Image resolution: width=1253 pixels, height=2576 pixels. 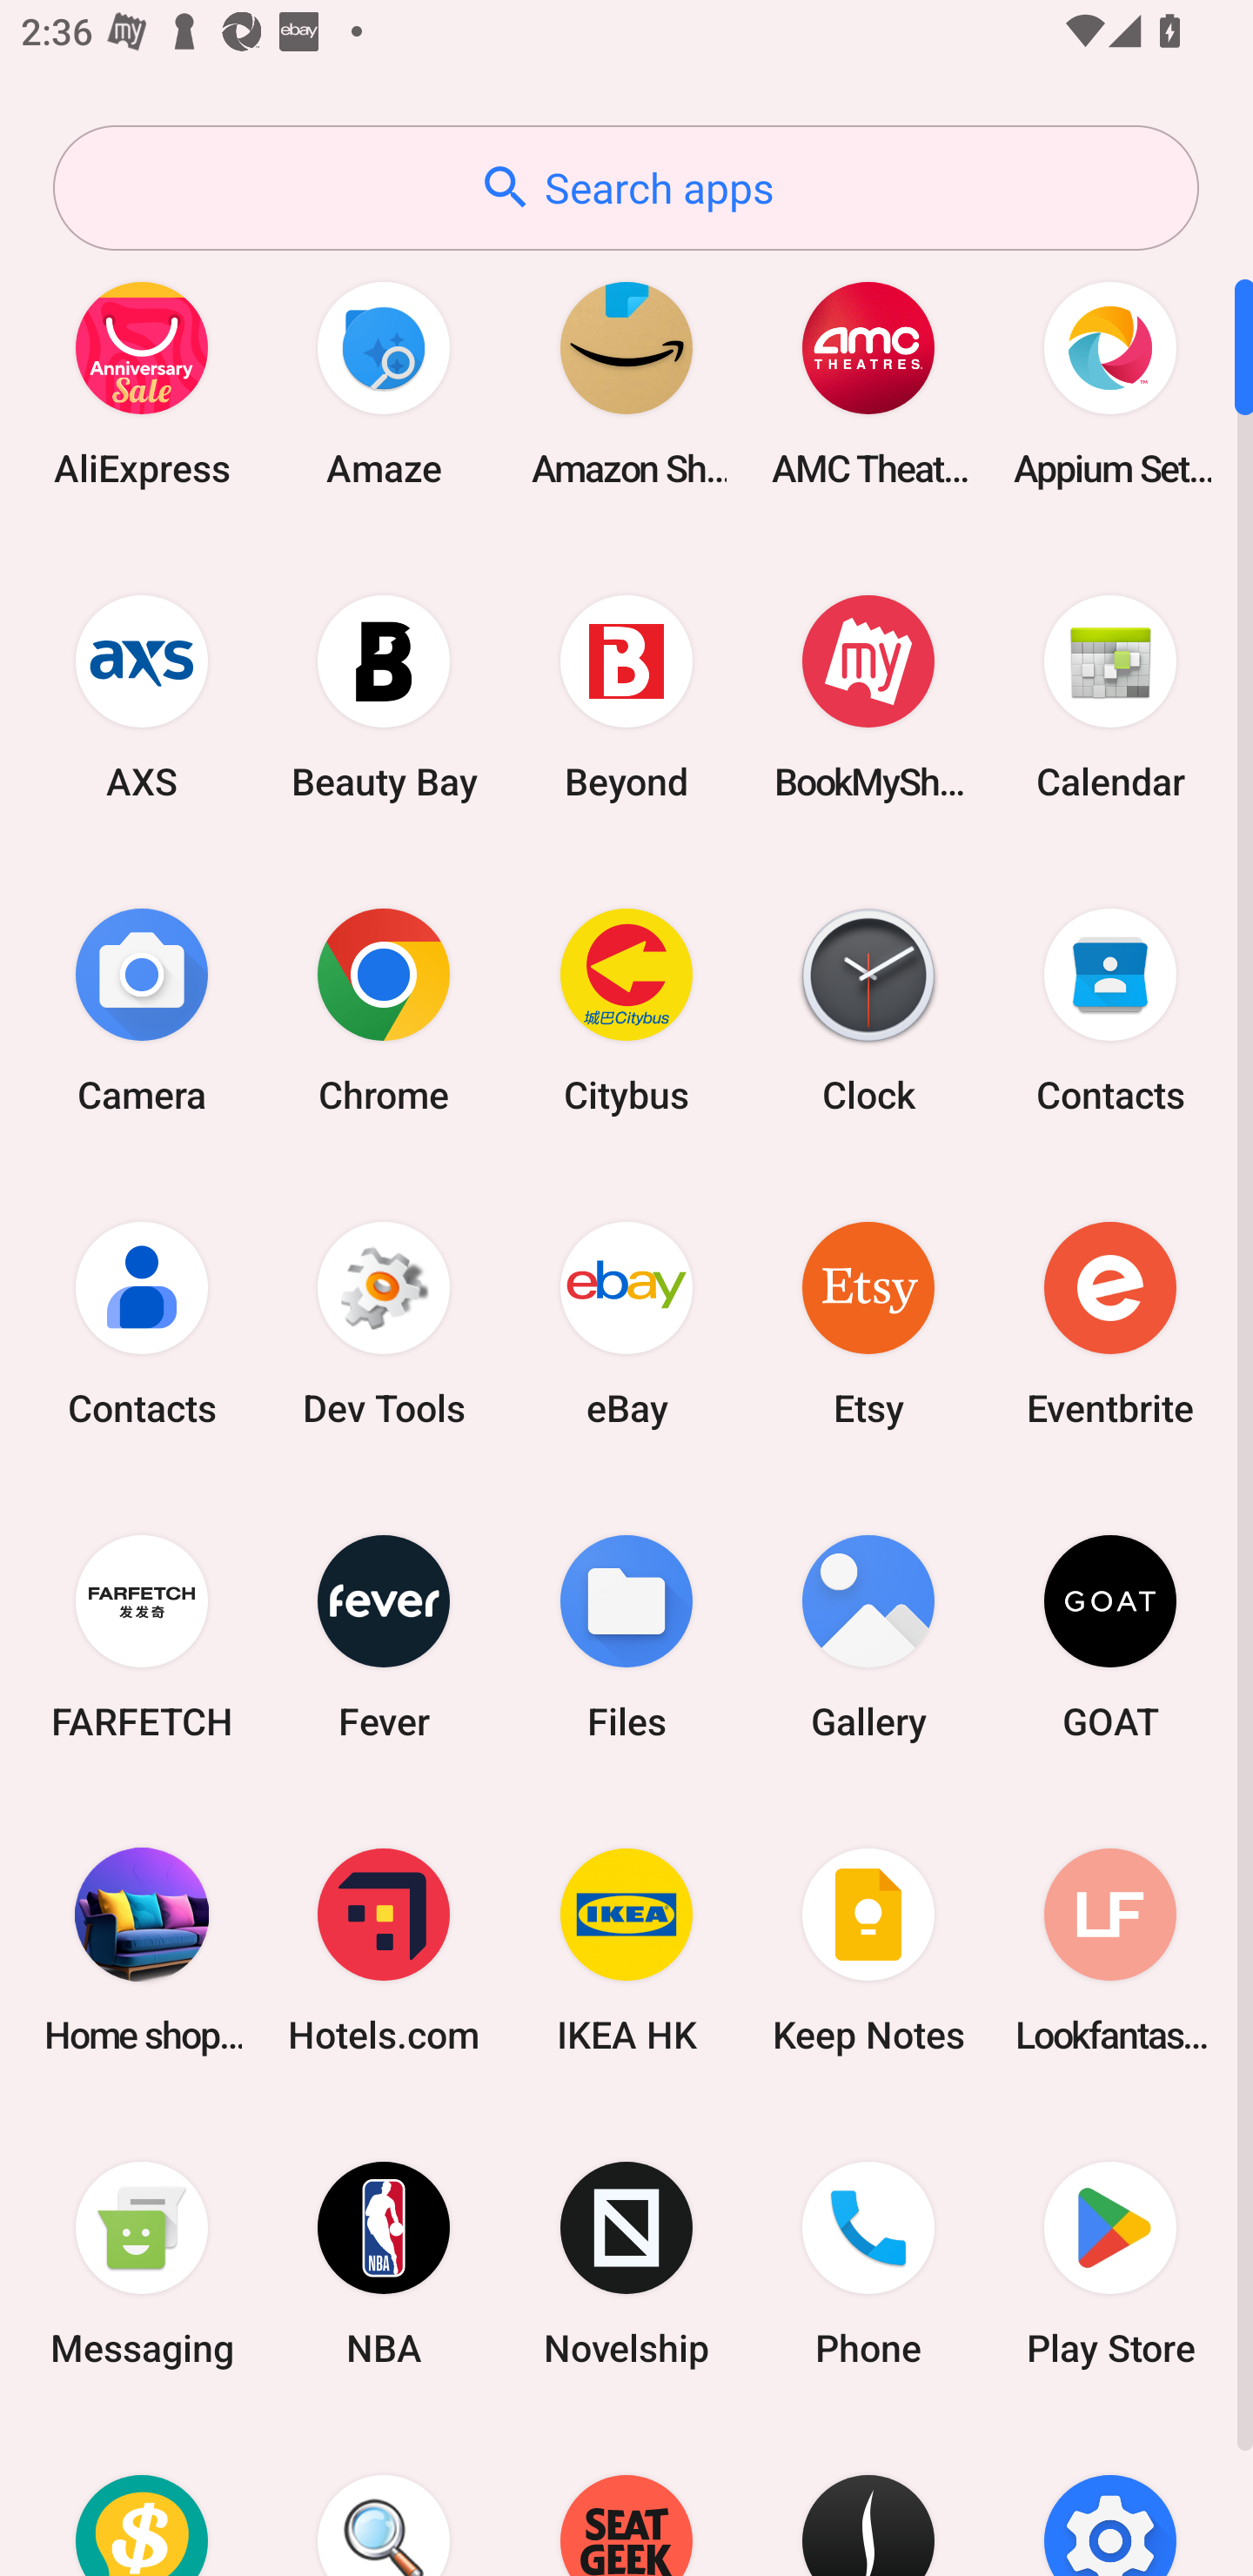 I want to click on Keep Notes, so click(x=868, y=1949).